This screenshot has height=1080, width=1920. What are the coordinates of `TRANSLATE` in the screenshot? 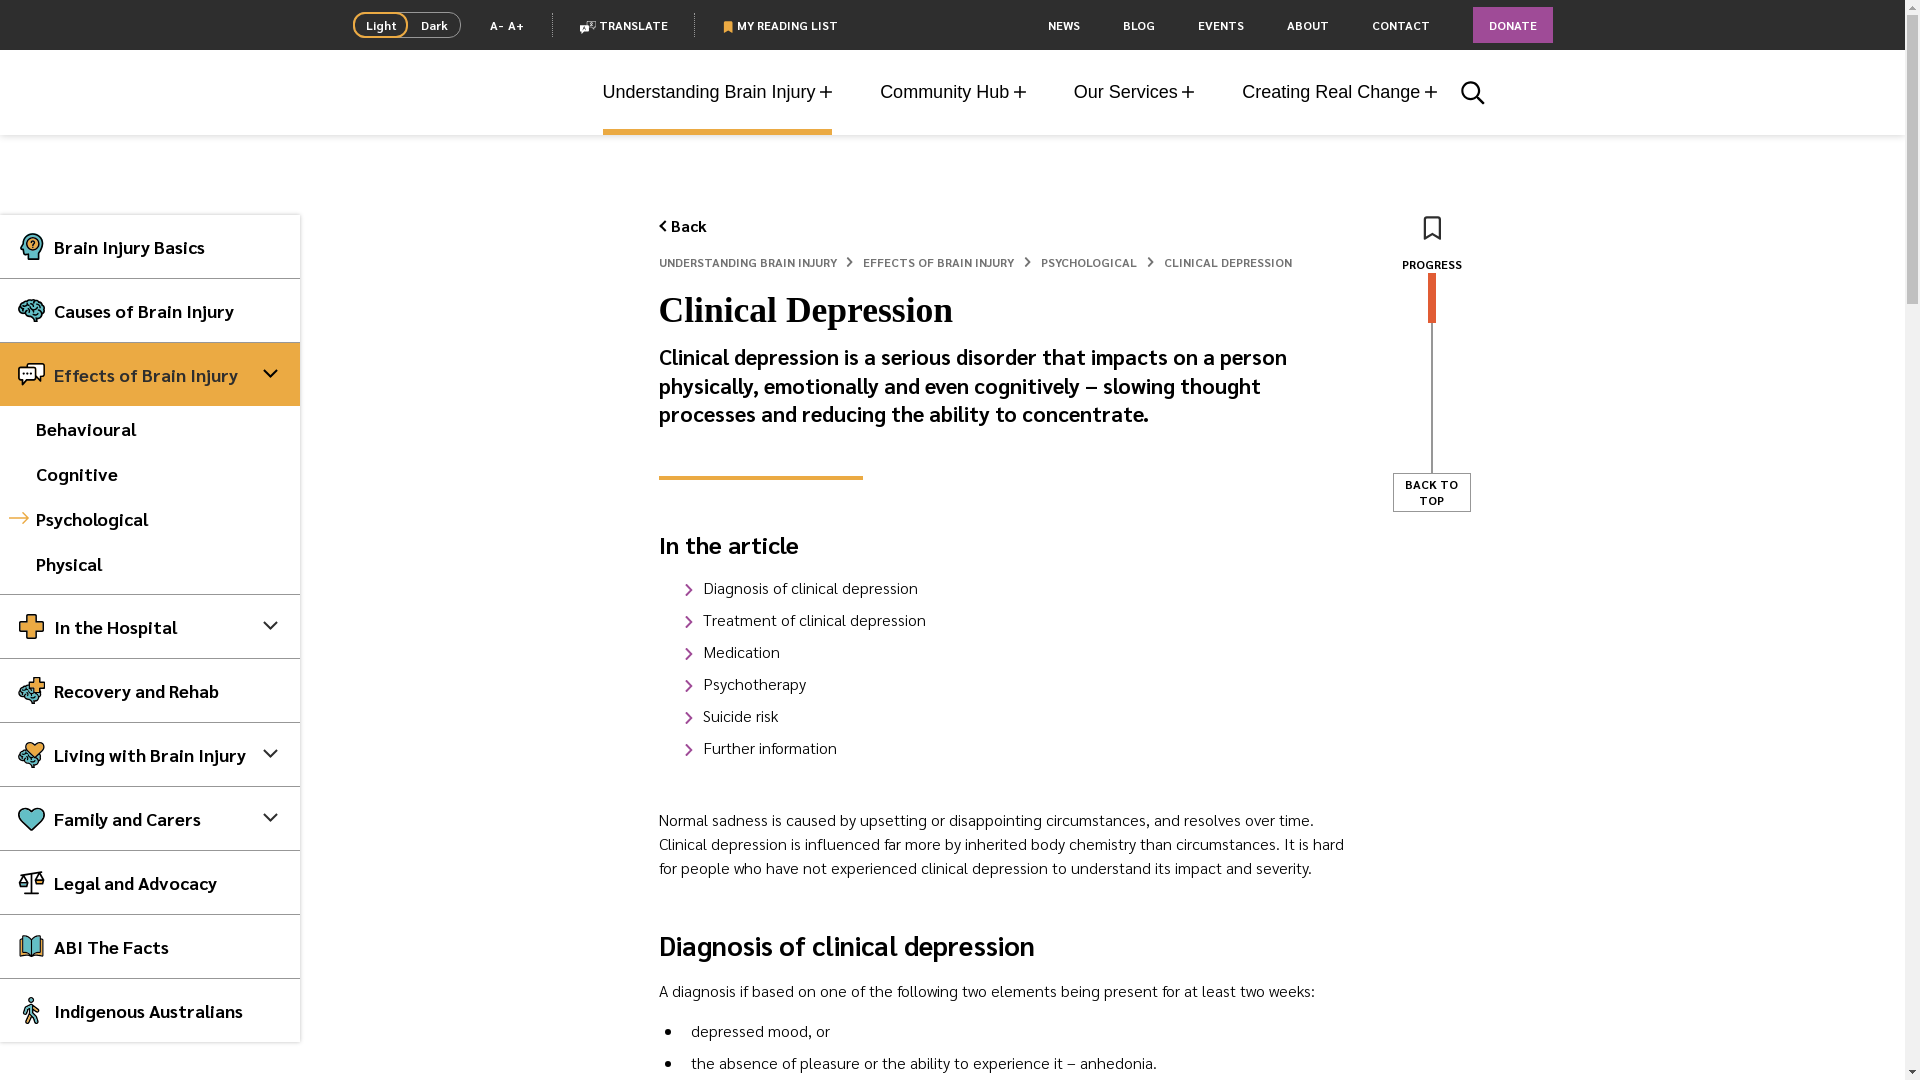 It's located at (624, 25).